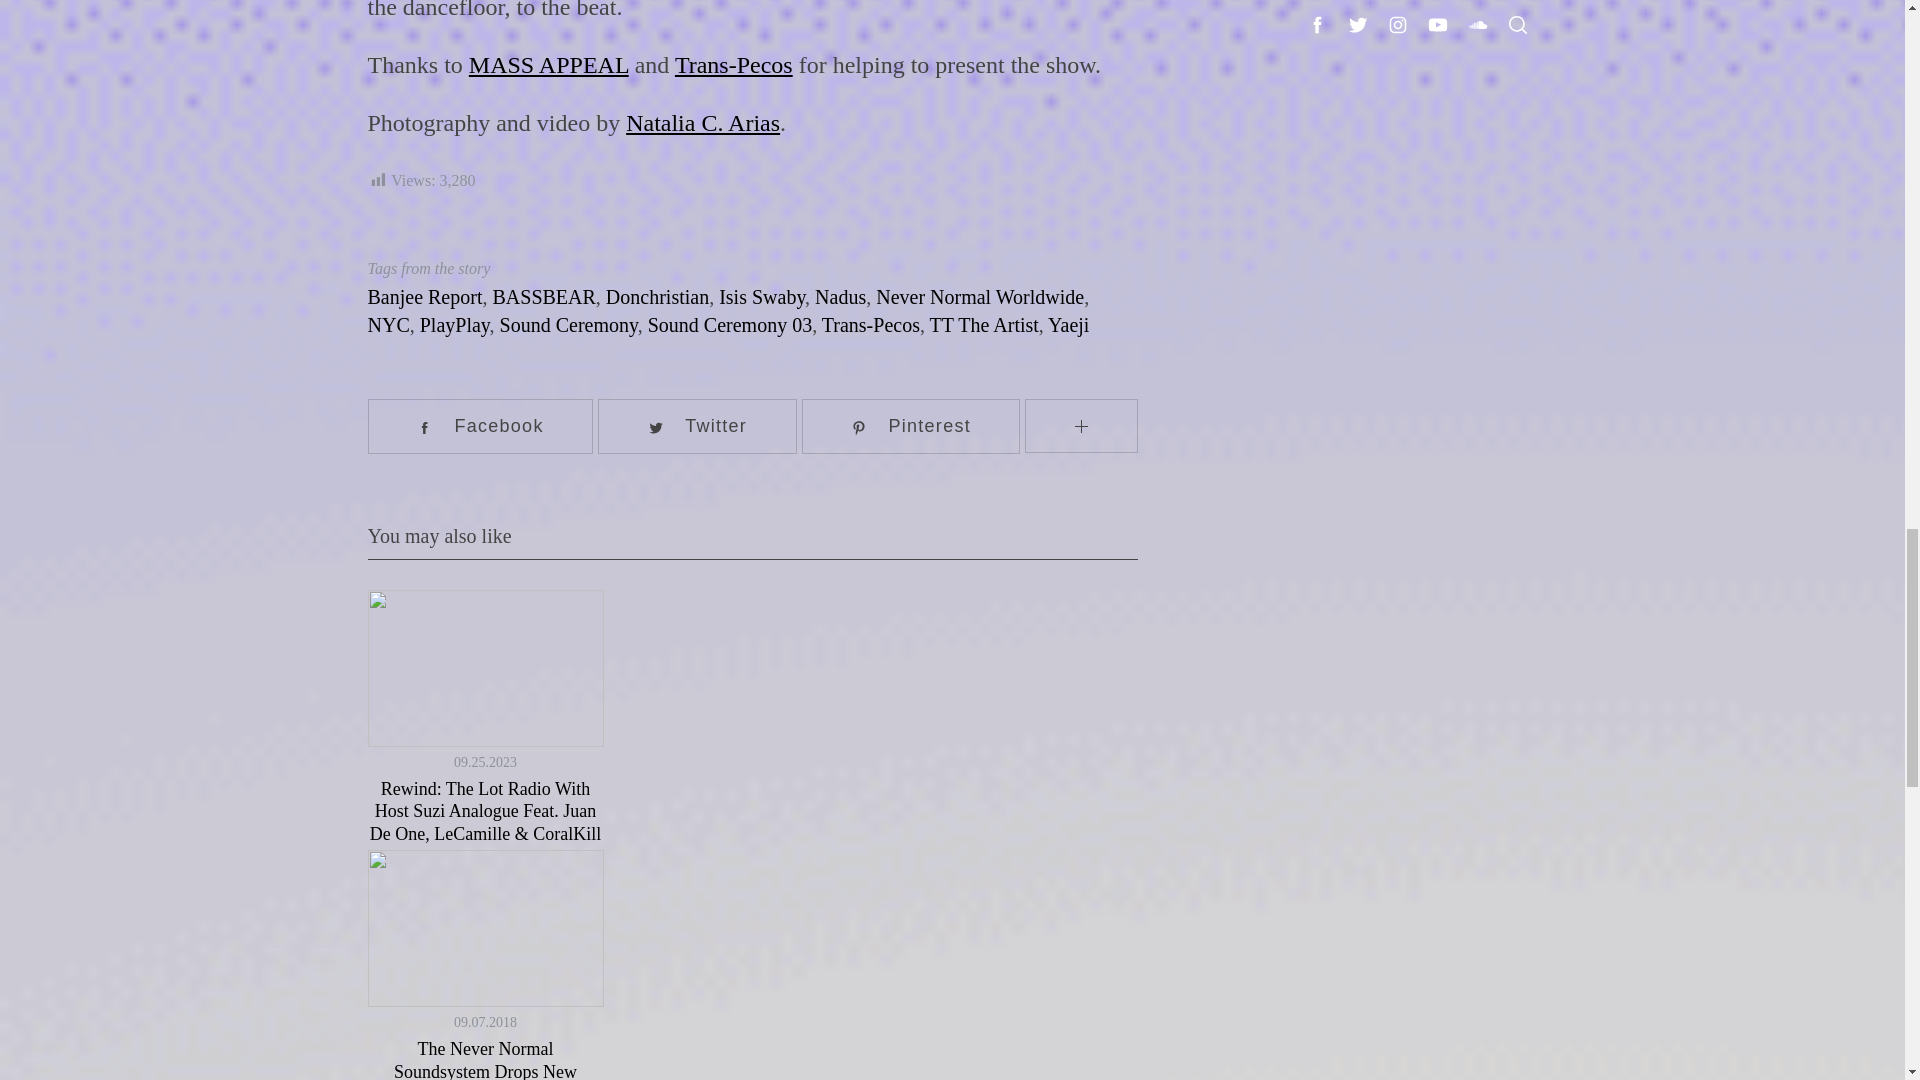 The height and width of the screenshot is (1080, 1920). I want to click on Trans-Pecos, so click(734, 64).